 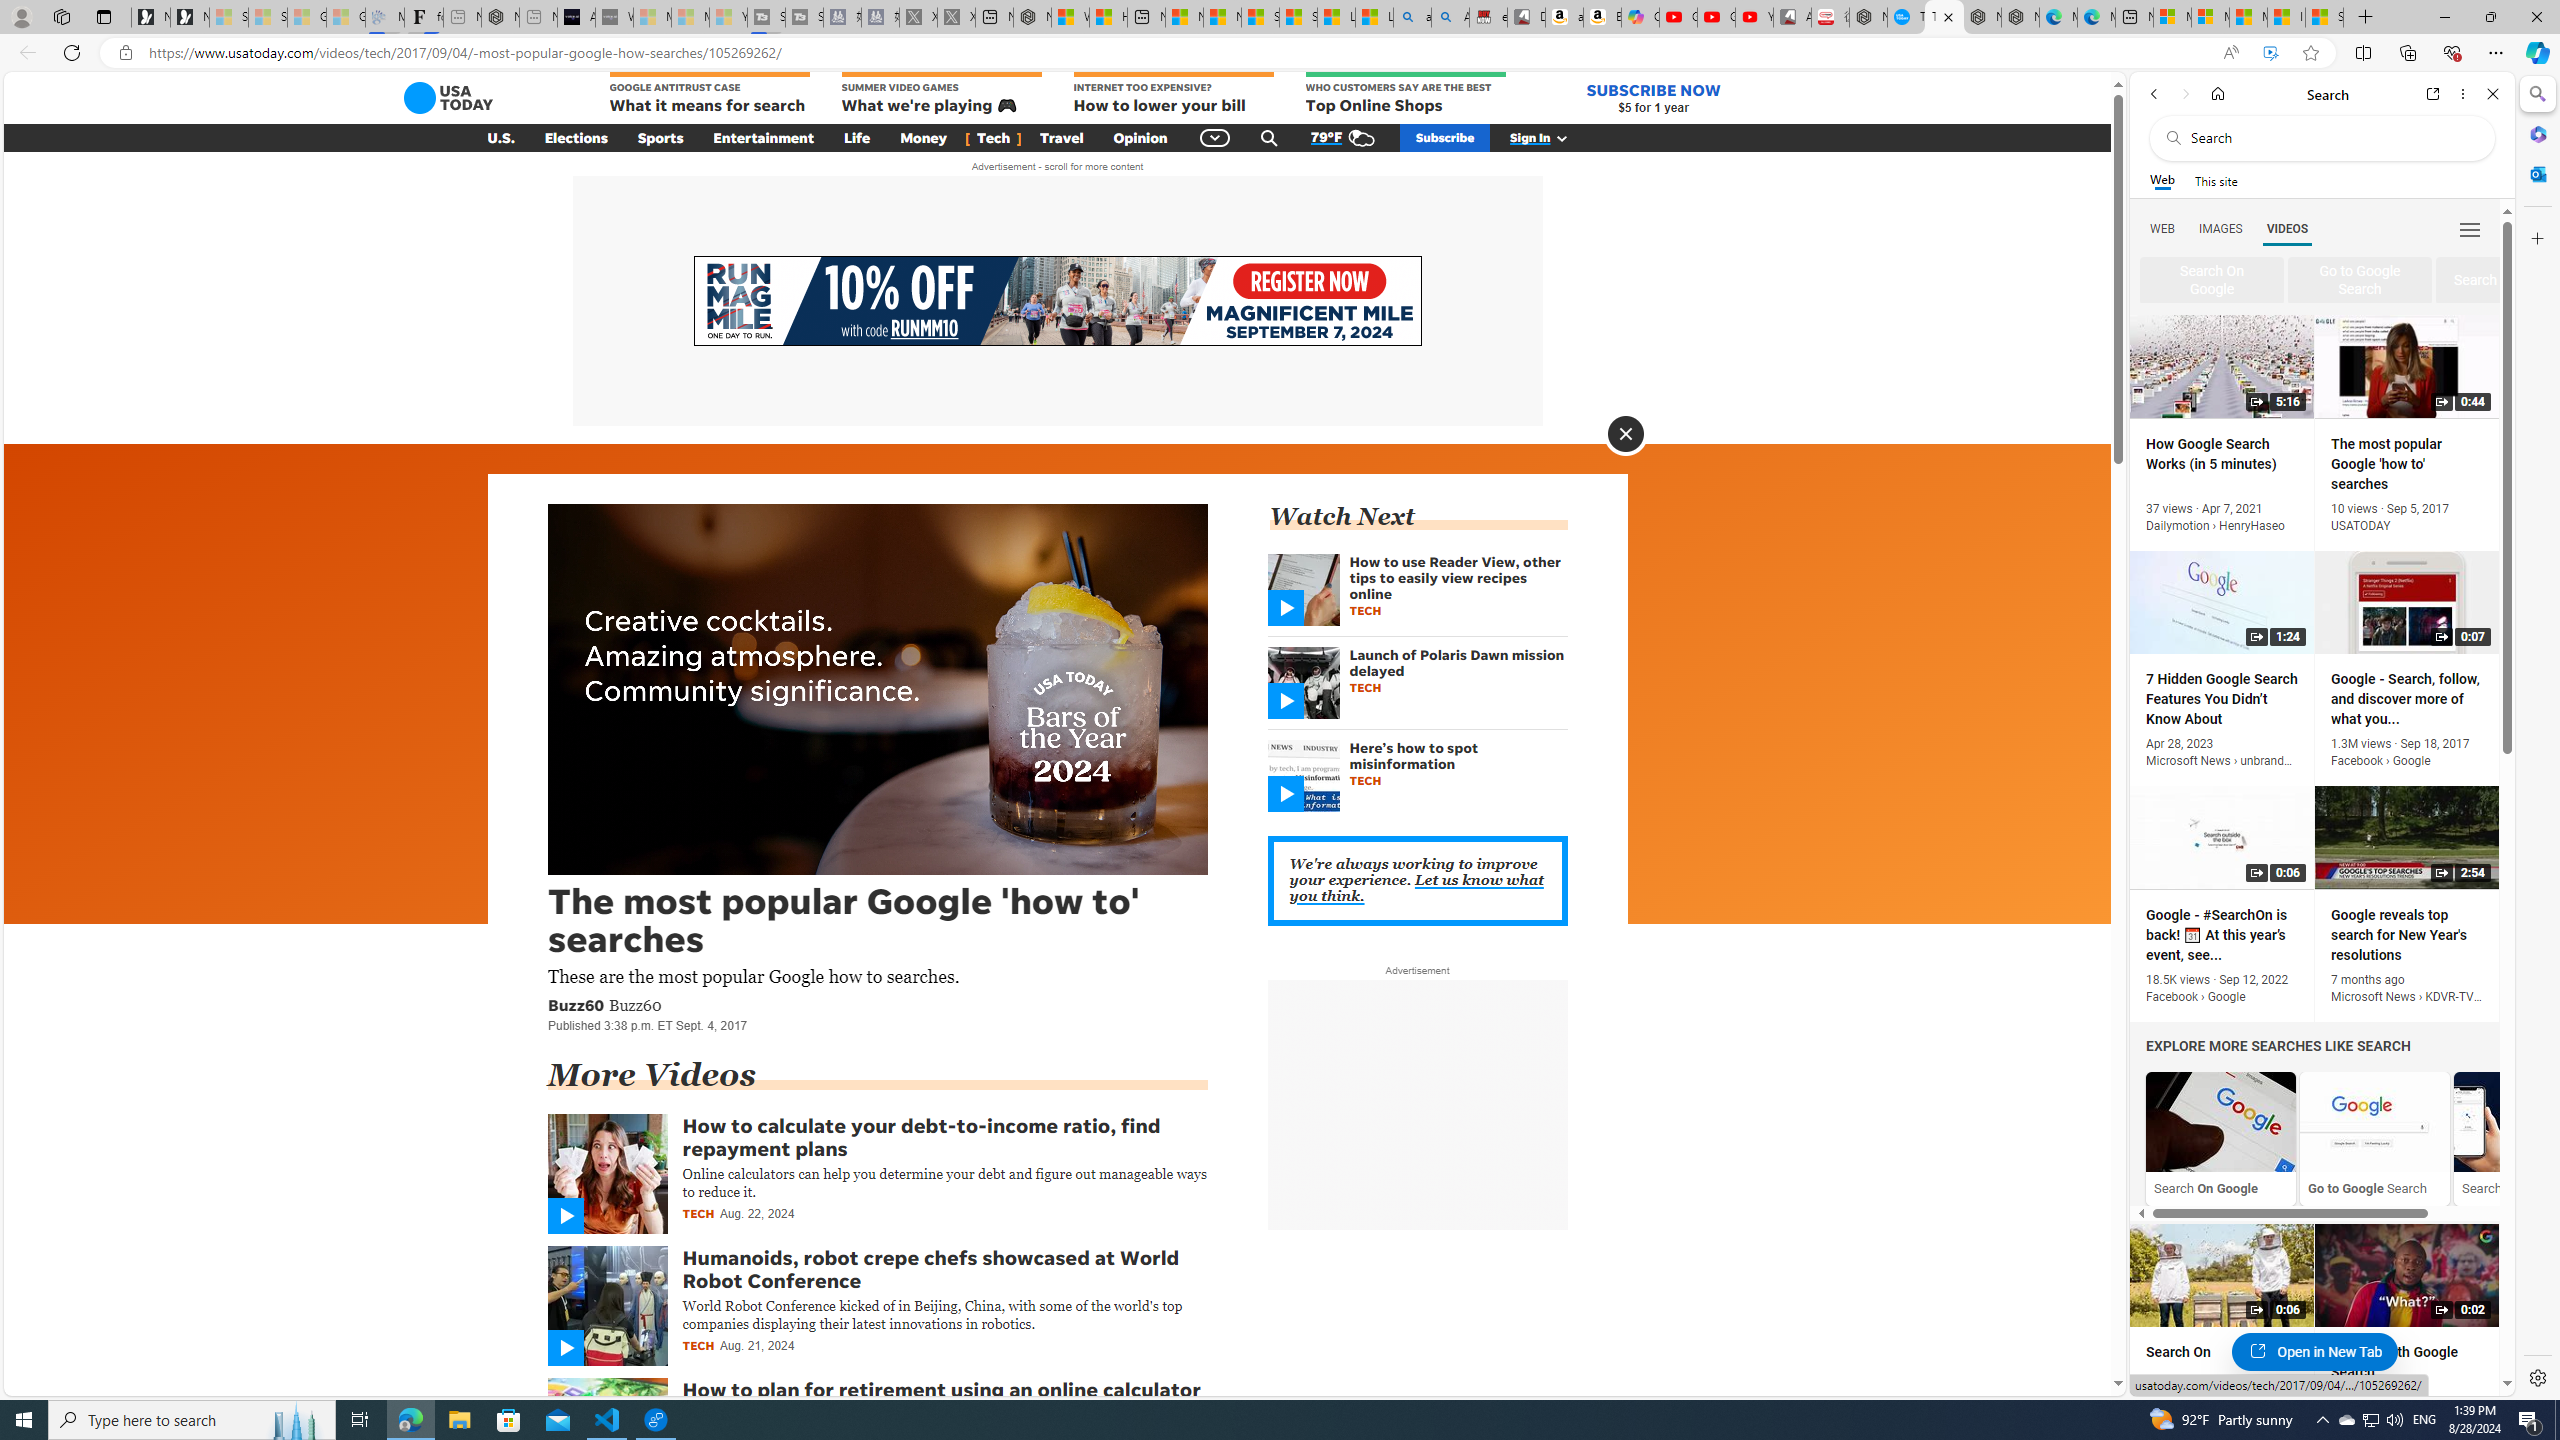 I want to click on Enhance video, so click(x=2270, y=53).